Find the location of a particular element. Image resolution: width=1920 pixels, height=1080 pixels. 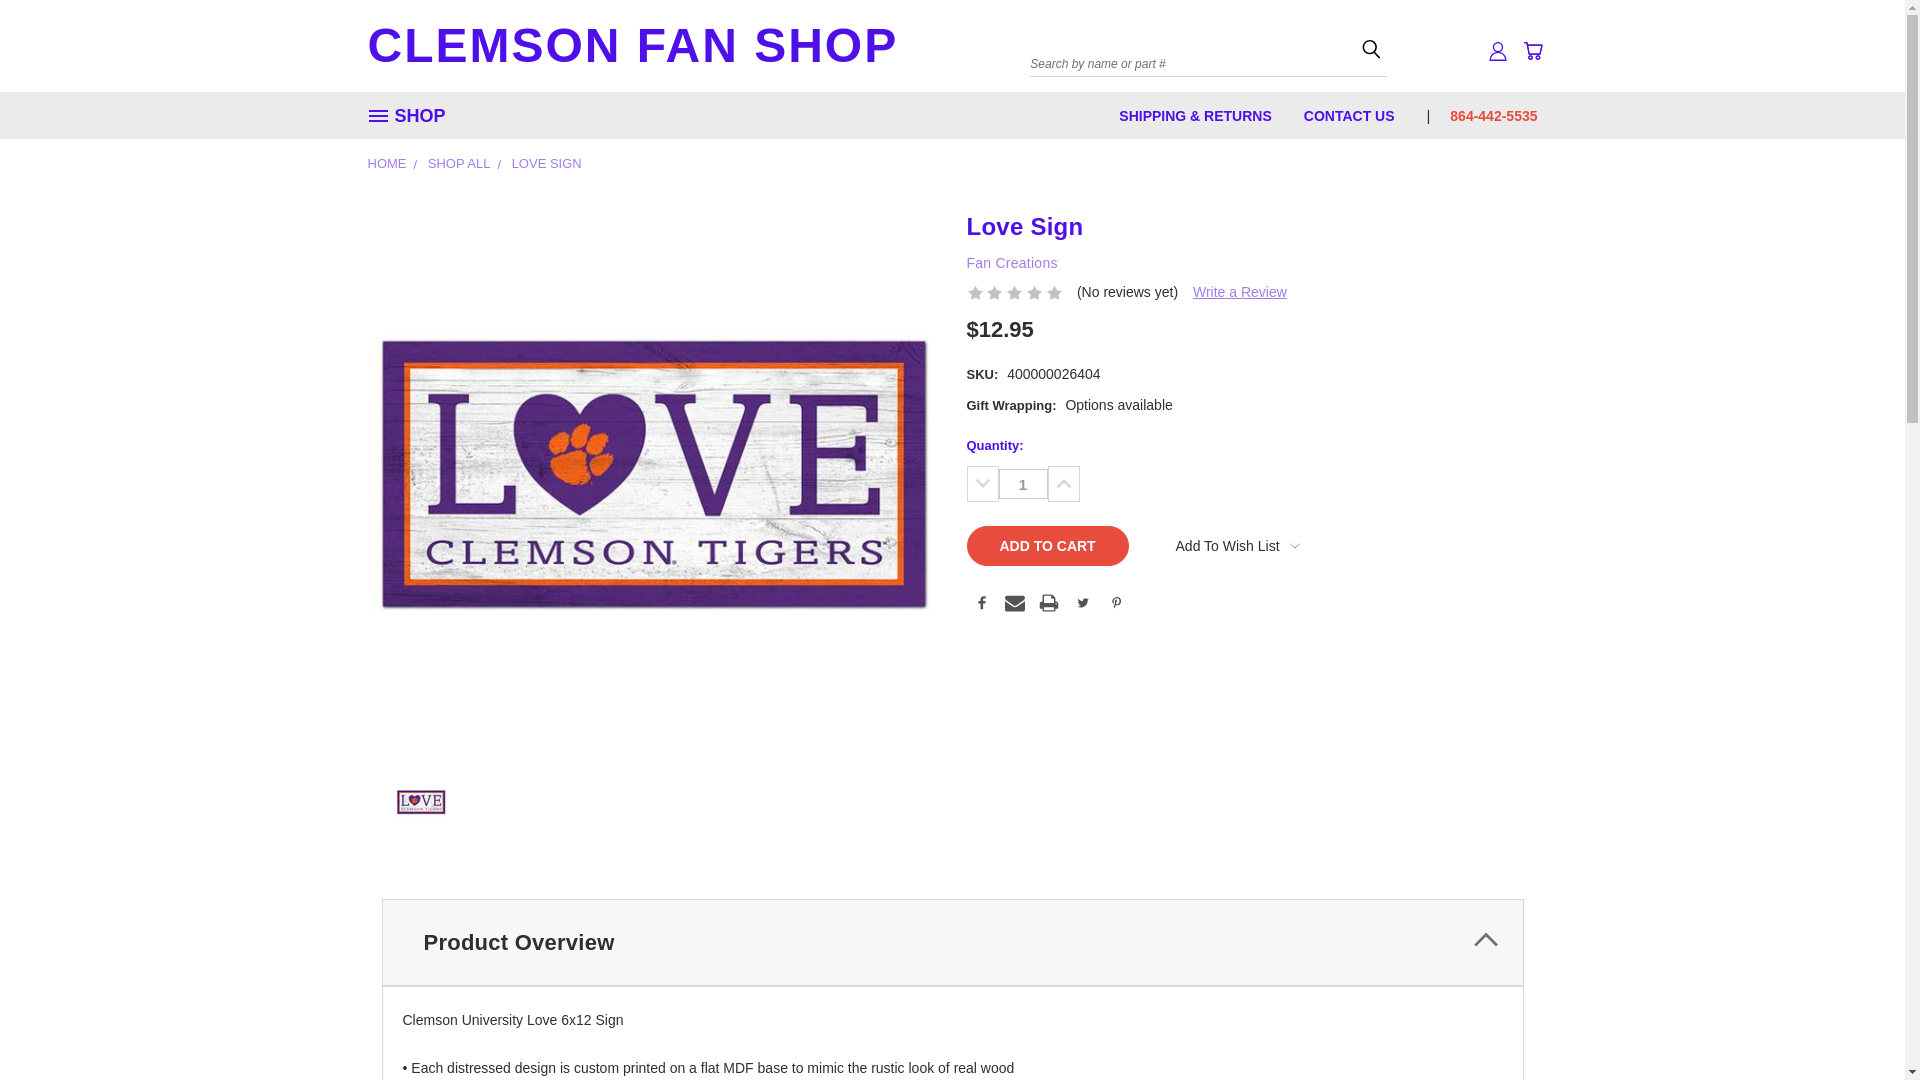

Add to Cart is located at coordinates (1046, 545).